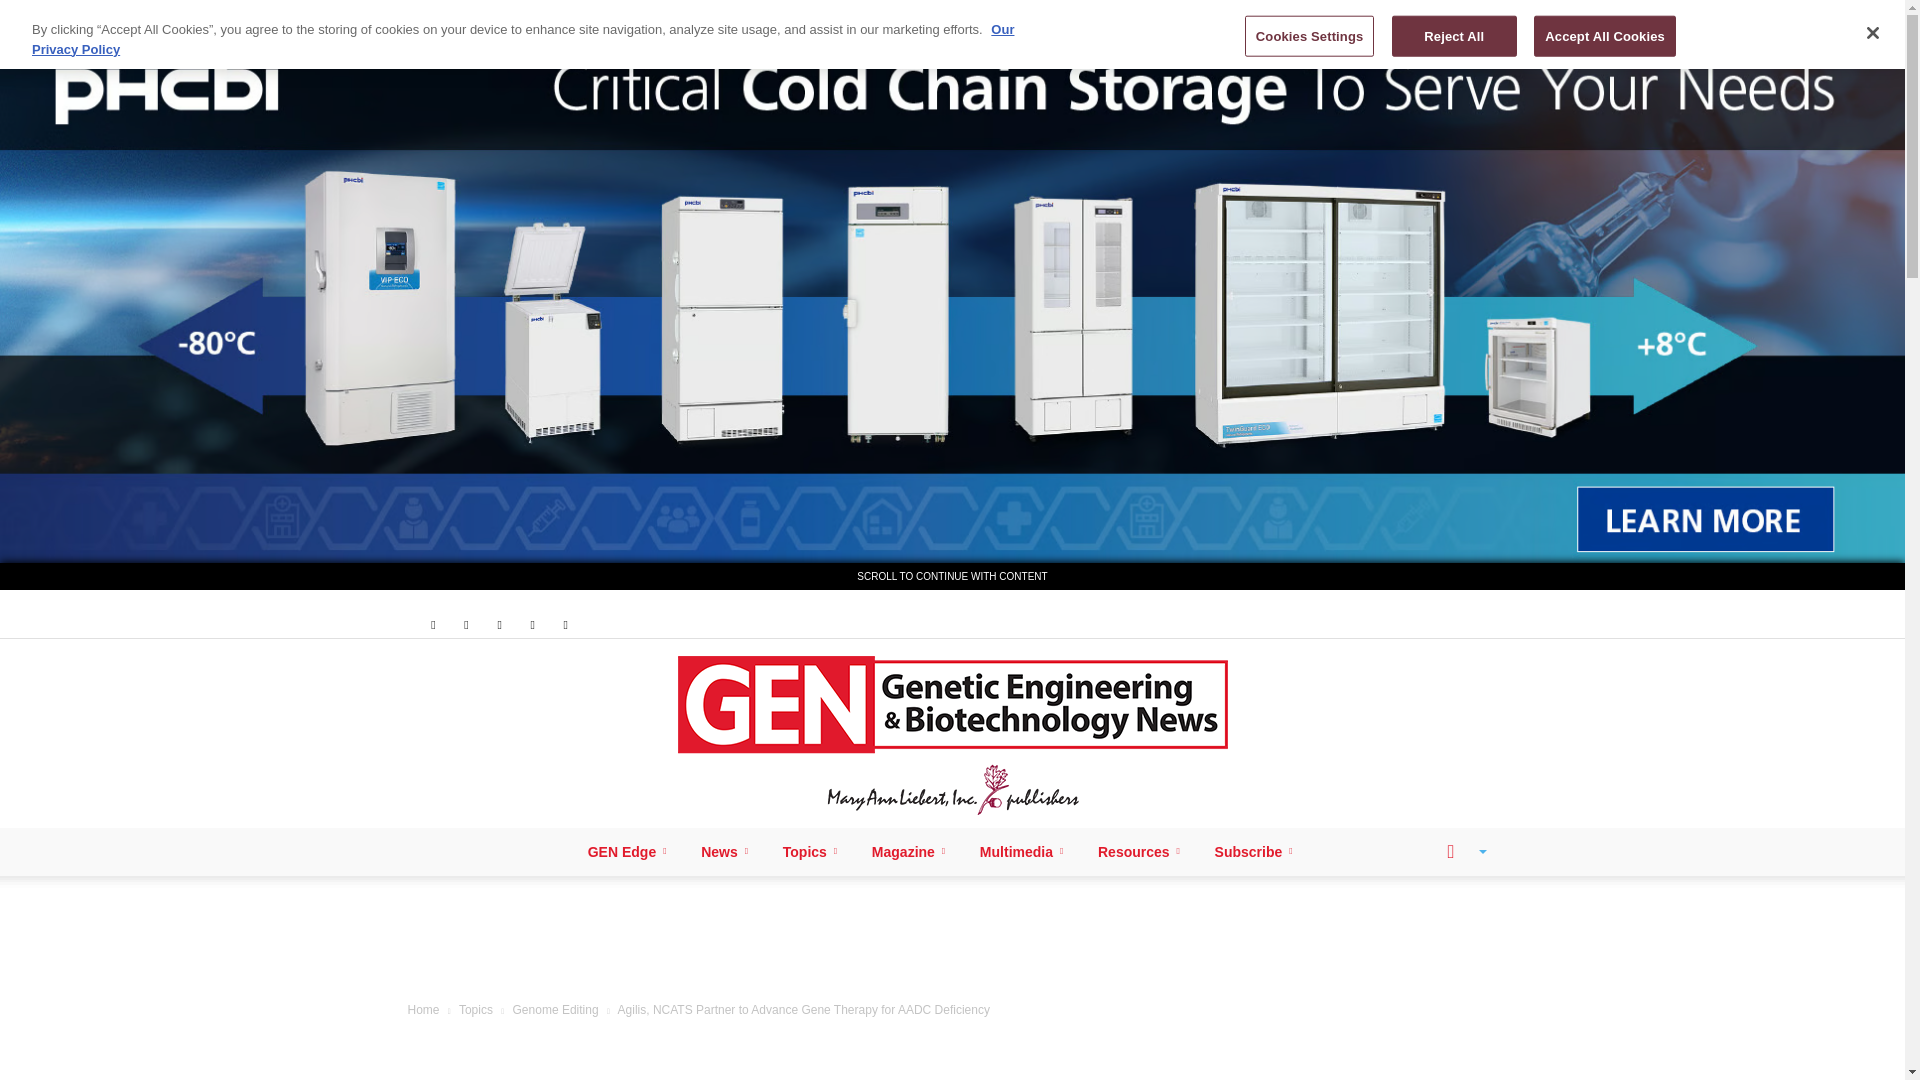 This screenshot has height=1080, width=1920. I want to click on Facebook, so click(432, 624).